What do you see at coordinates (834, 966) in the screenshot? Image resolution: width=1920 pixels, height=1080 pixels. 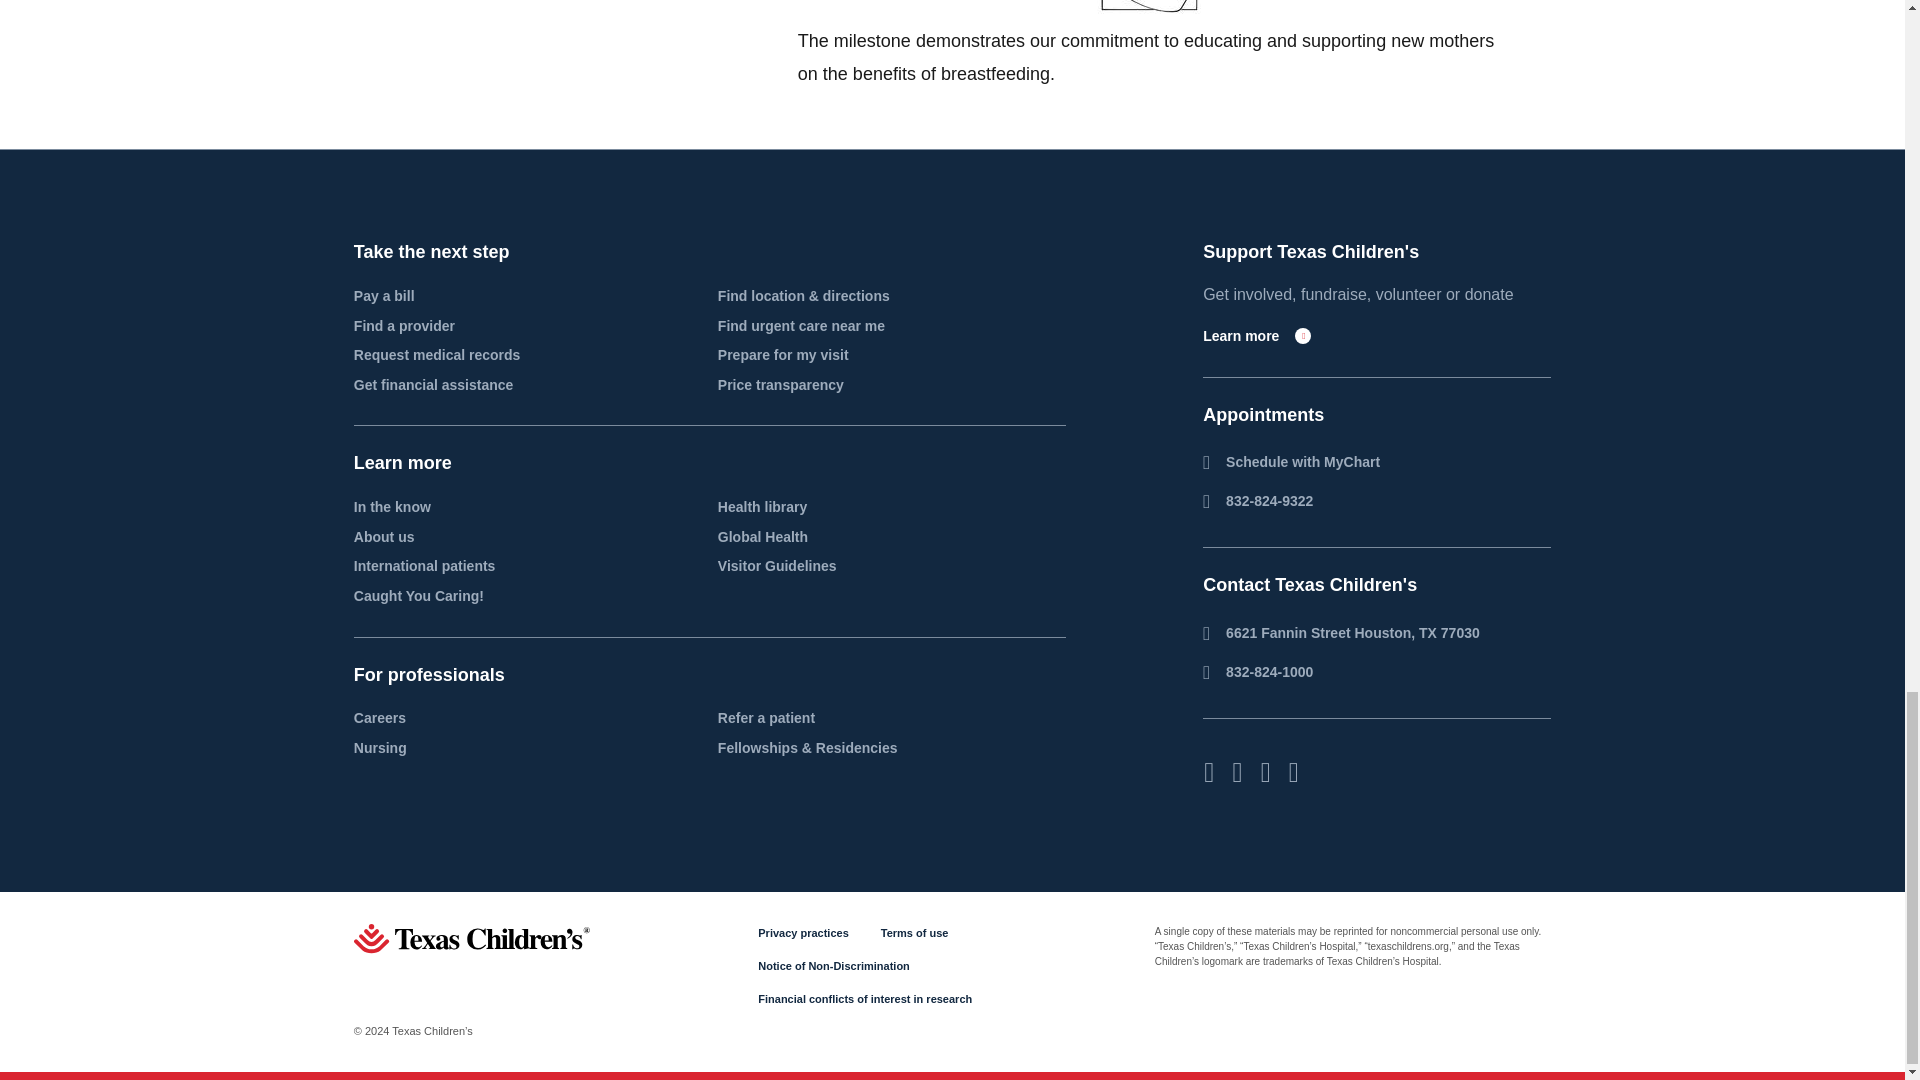 I see `Notice of Non-Discrimination` at bounding box center [834, 966].